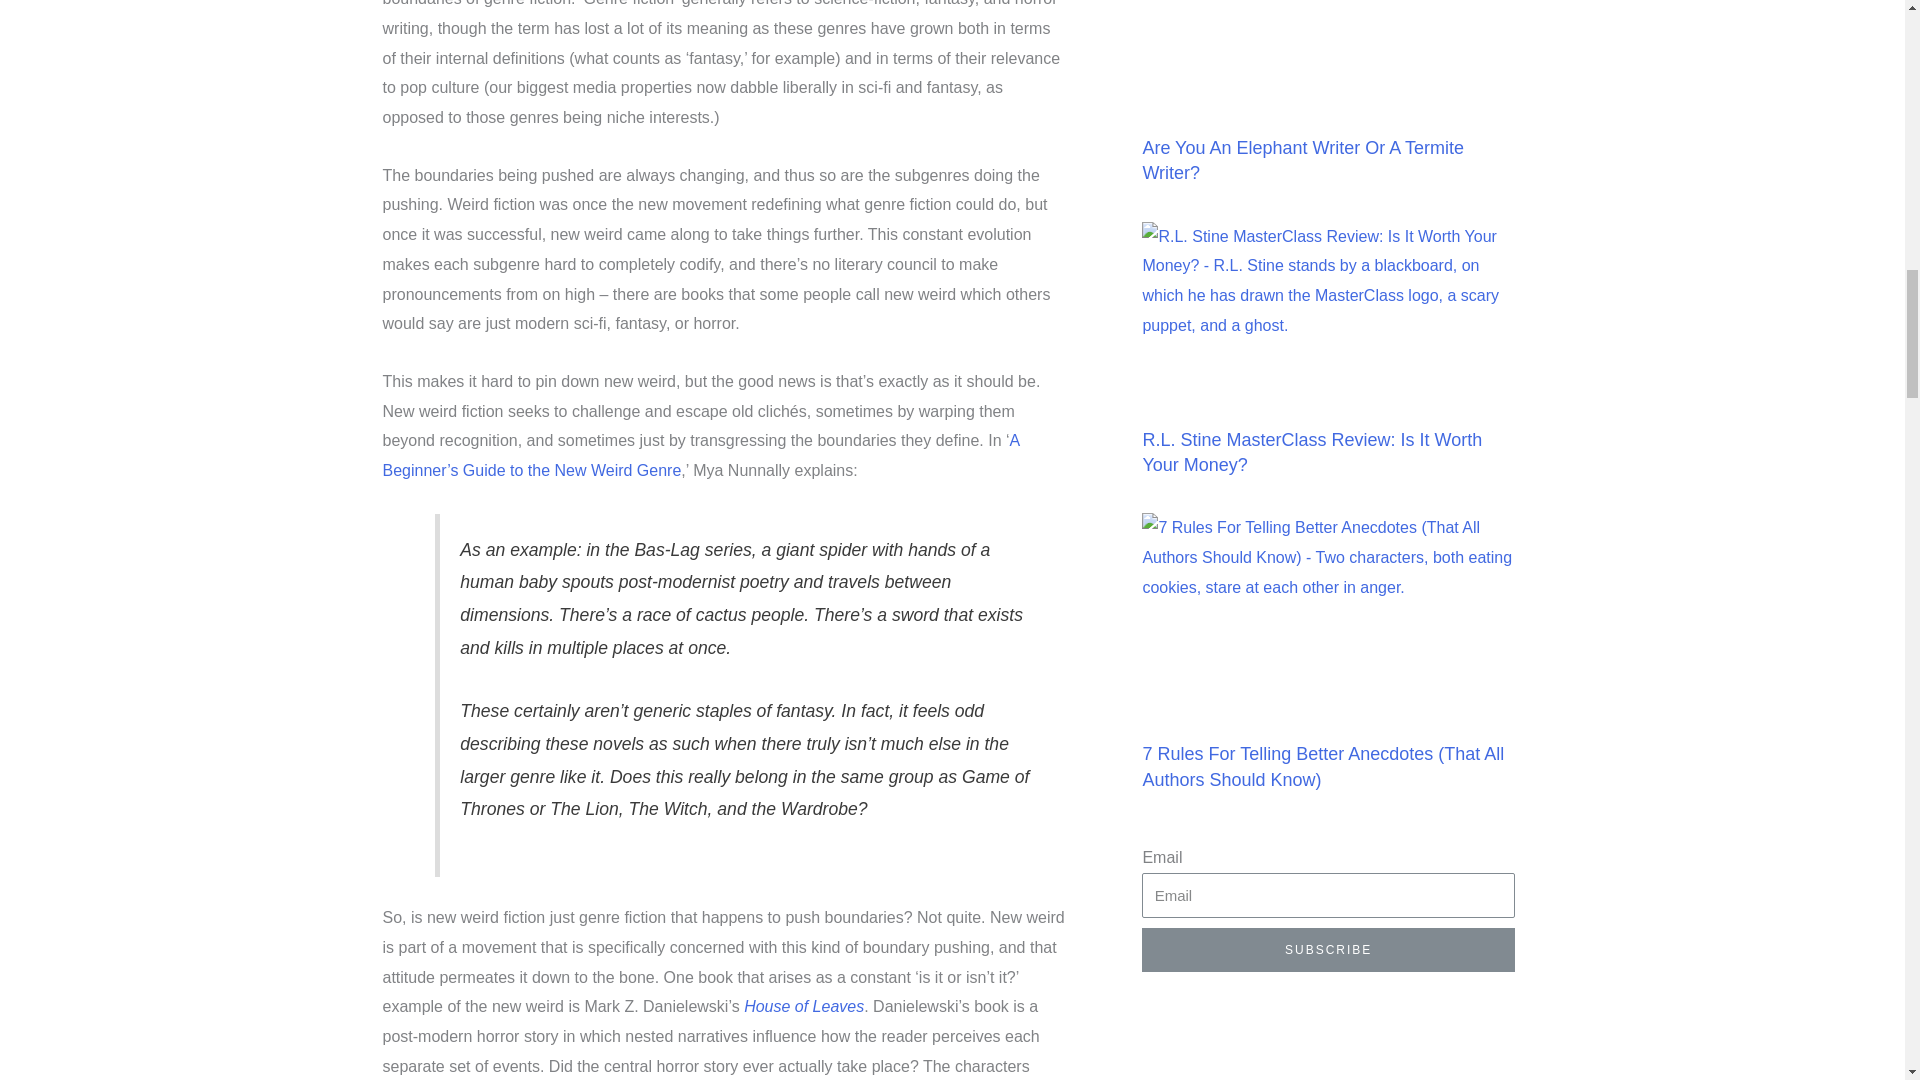  I want to click on House of Leaves, so click(804, 1006).